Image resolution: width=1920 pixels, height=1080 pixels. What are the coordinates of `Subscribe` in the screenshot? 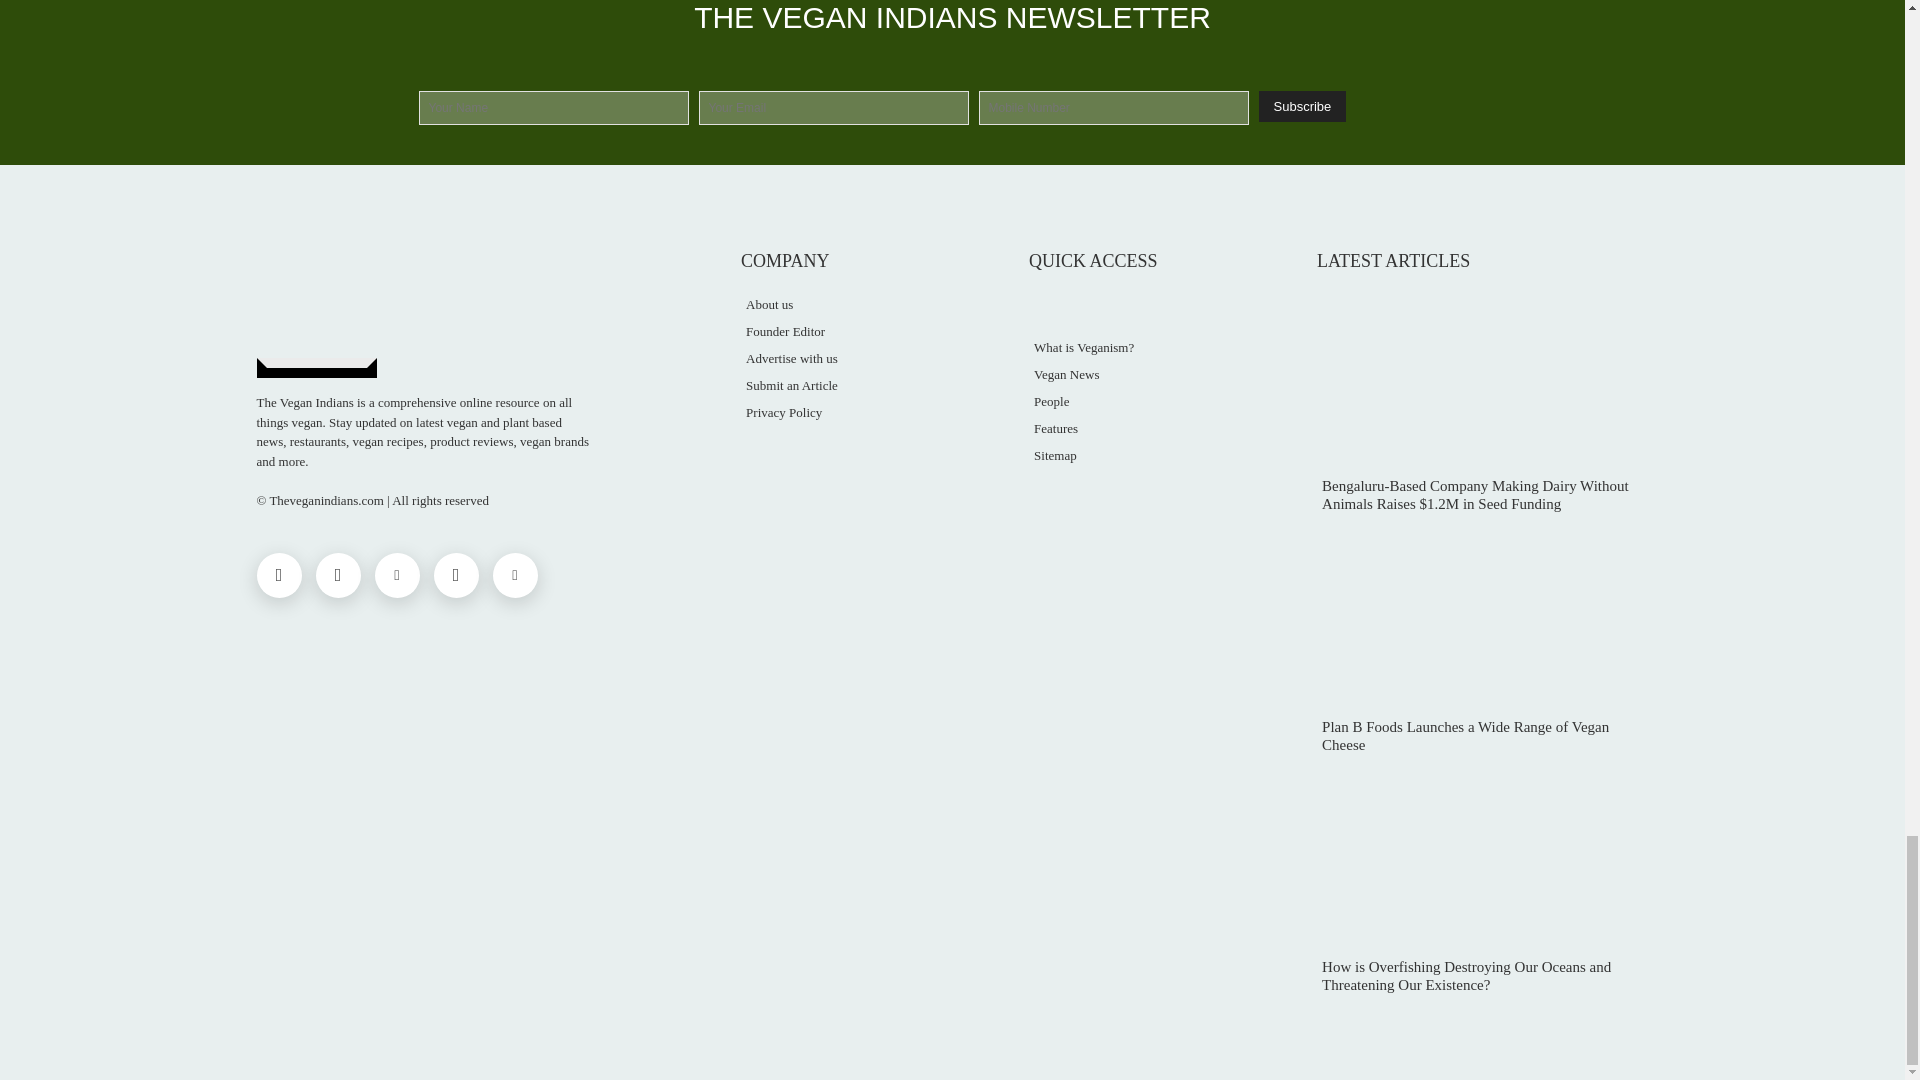 It's located at (1301, 106).